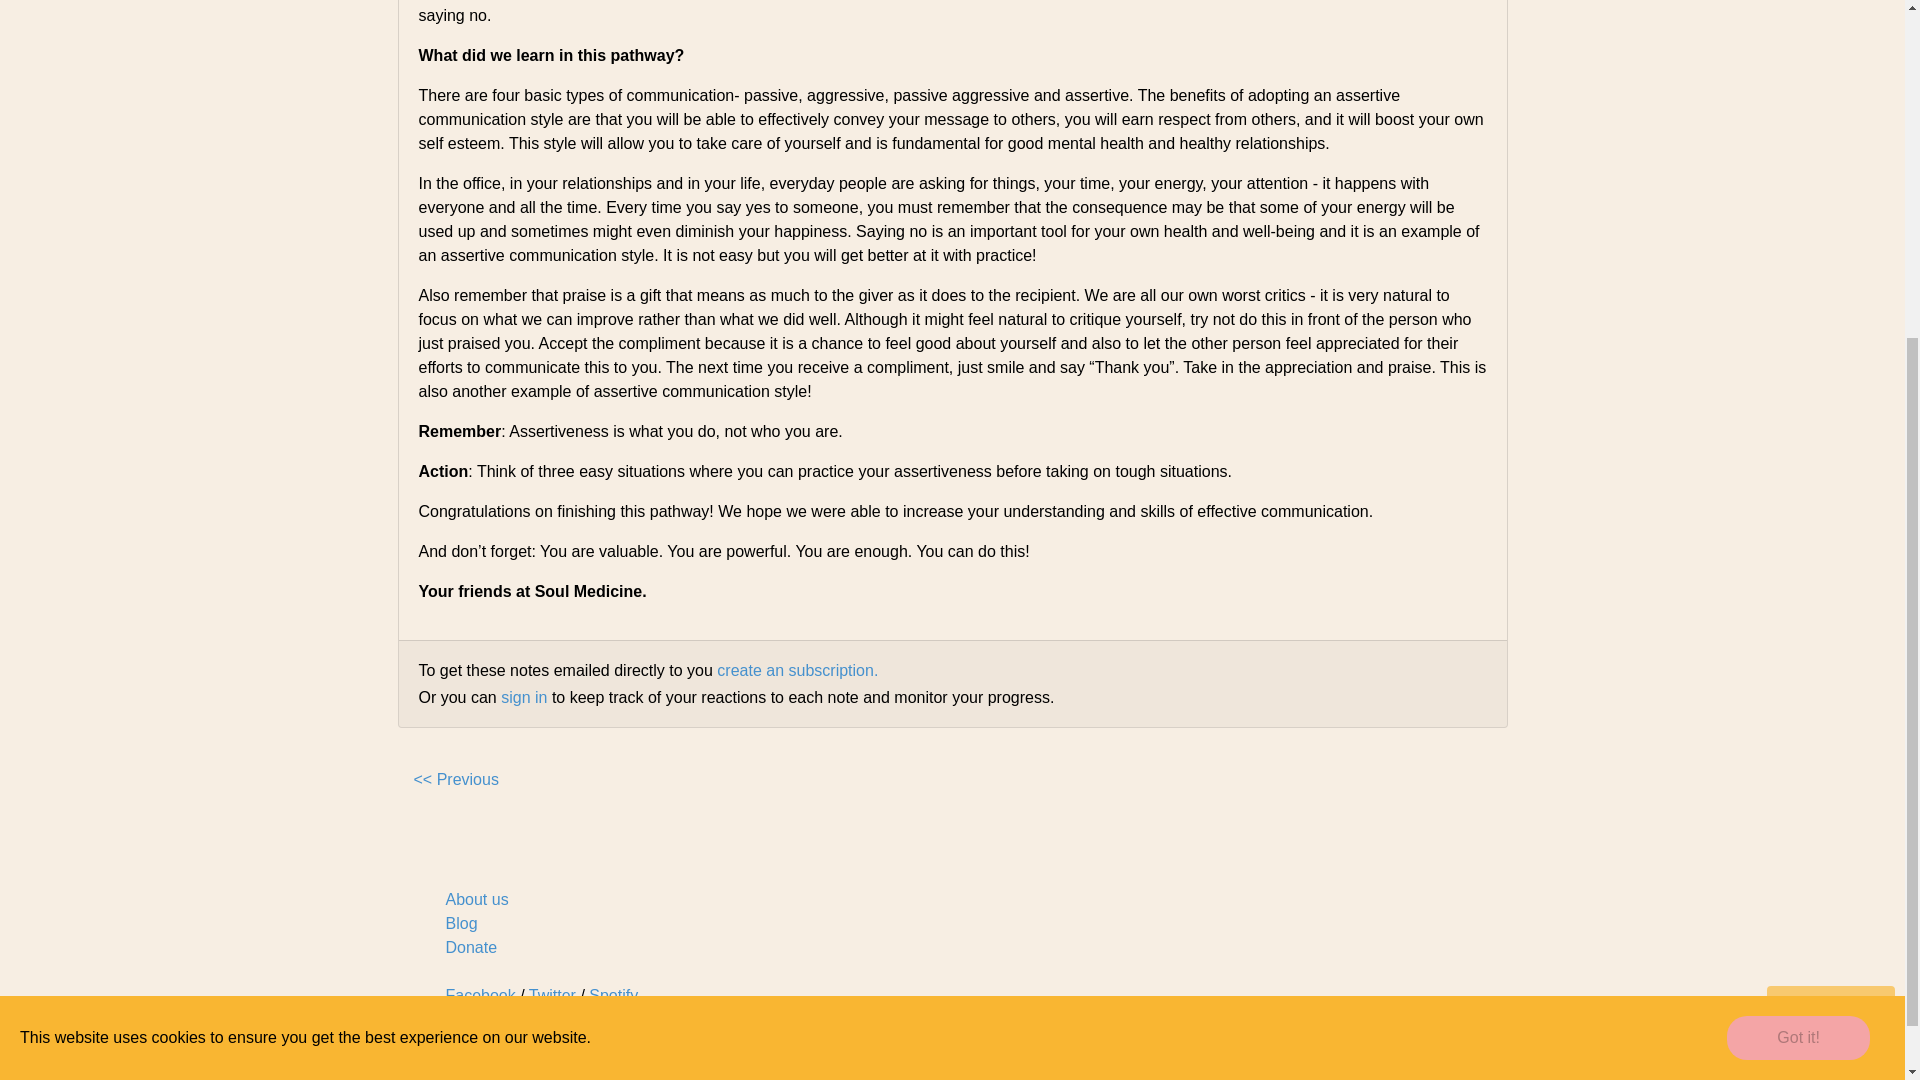  I want to click on Blog, so click(462, 923).